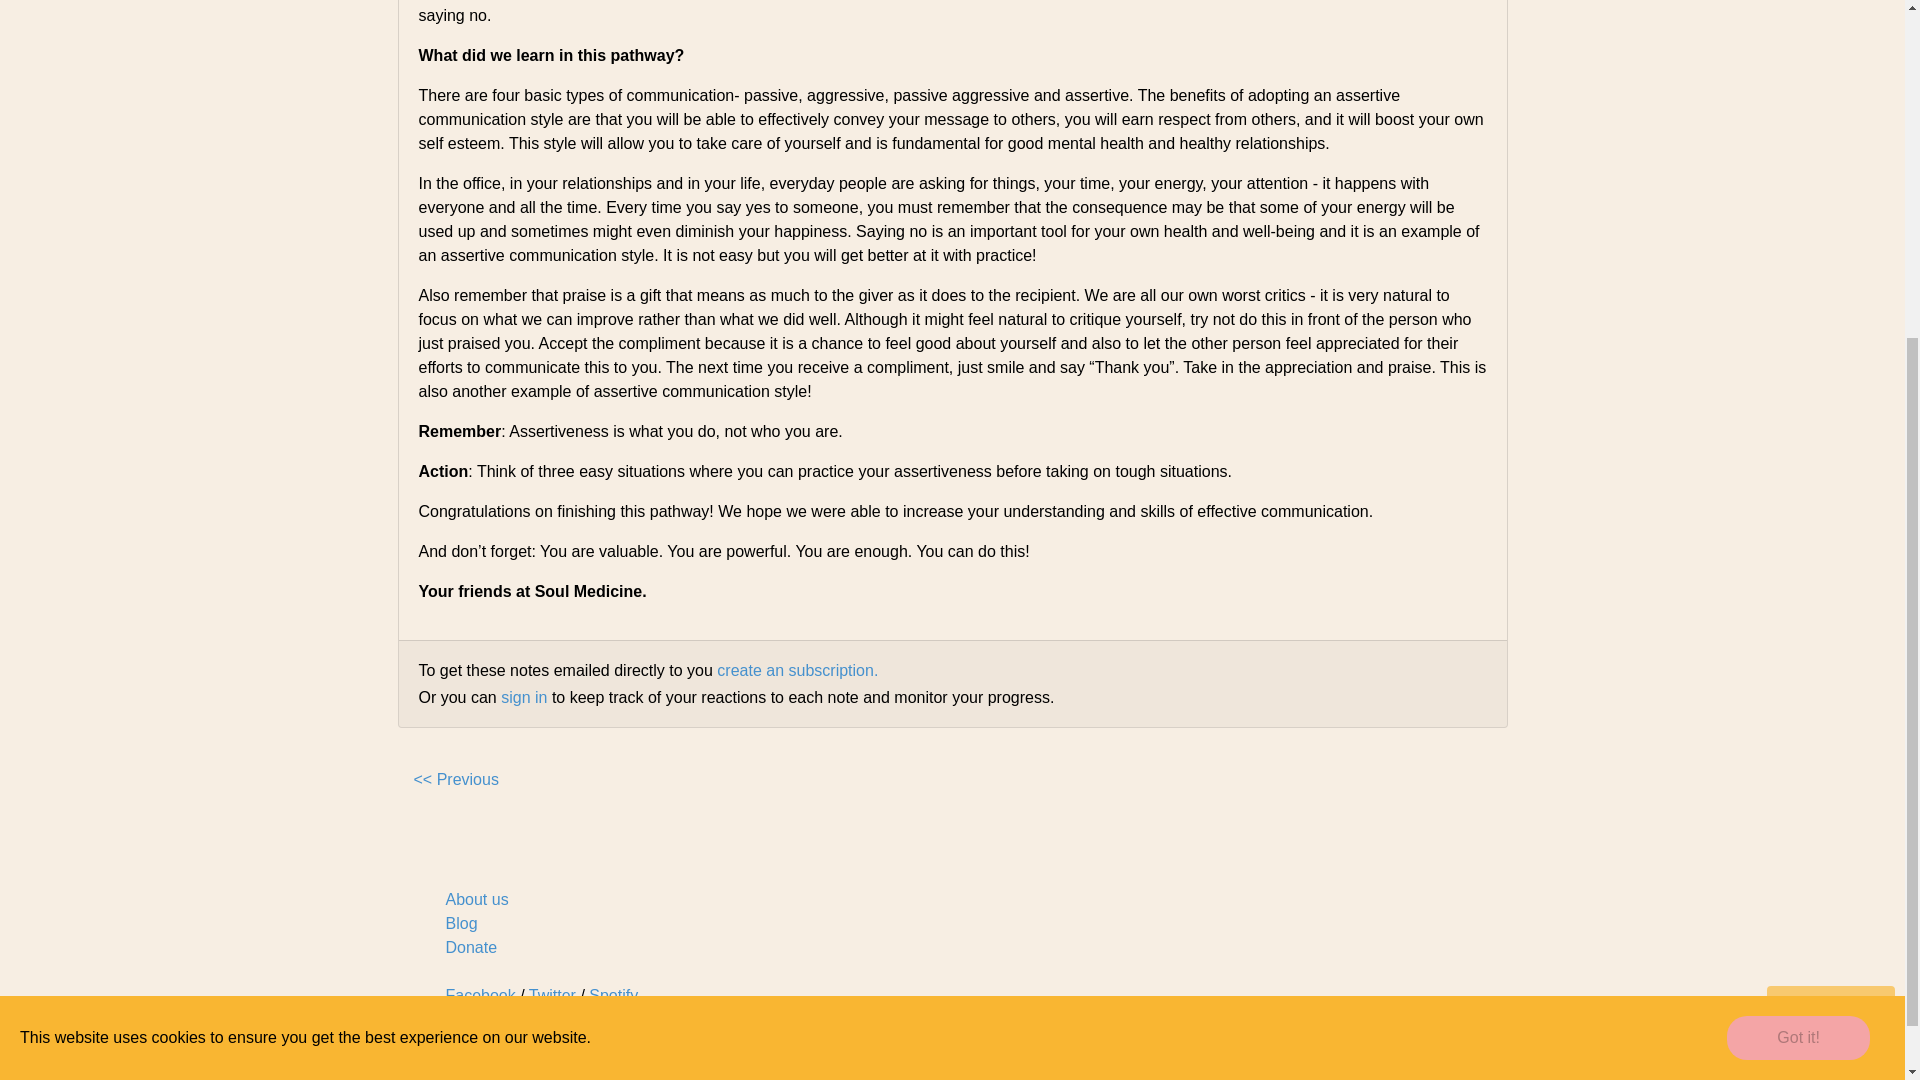  I want to click on Blog, so click(462, 923).